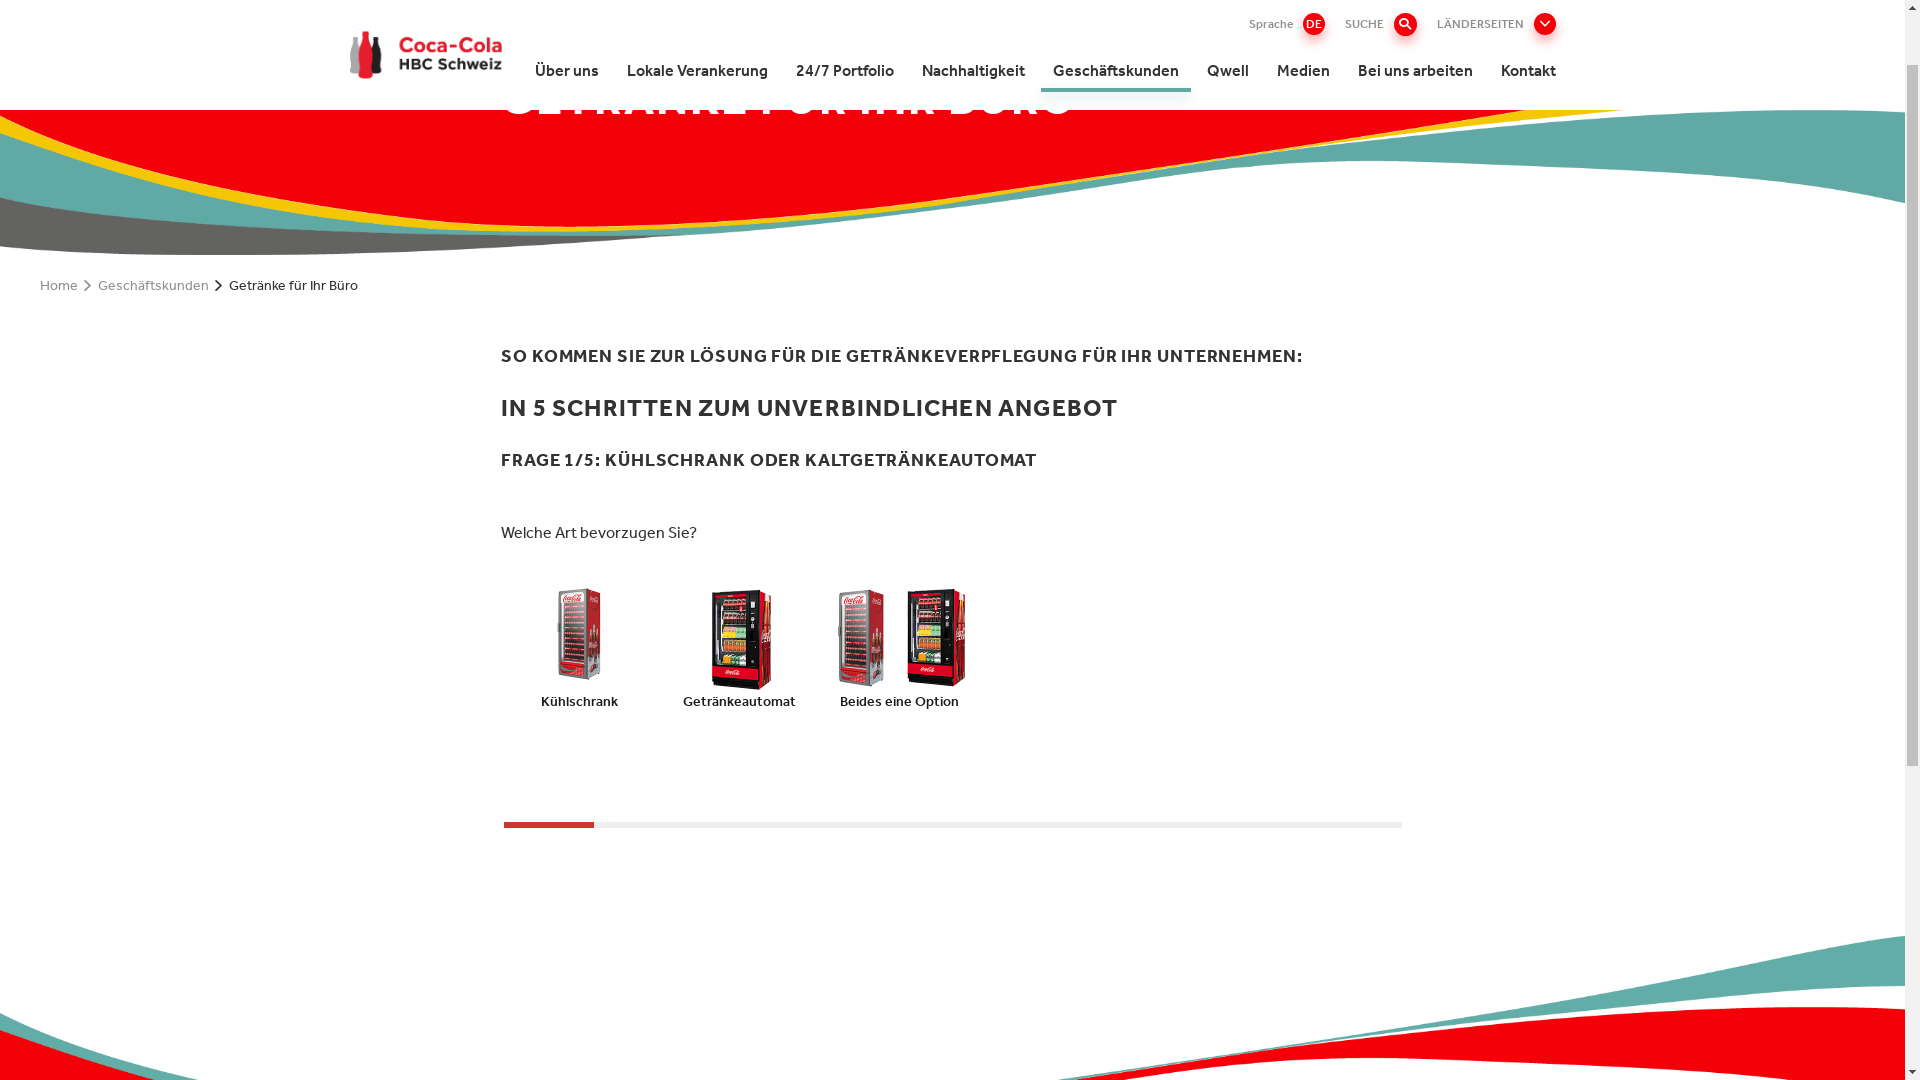 Image resolution: width=1920 pixels, height=1080 pixels. What do you see at coordinates (1528, 148) in the screenshot?
I see `Kontakt` at bounding box center [1528, 148].